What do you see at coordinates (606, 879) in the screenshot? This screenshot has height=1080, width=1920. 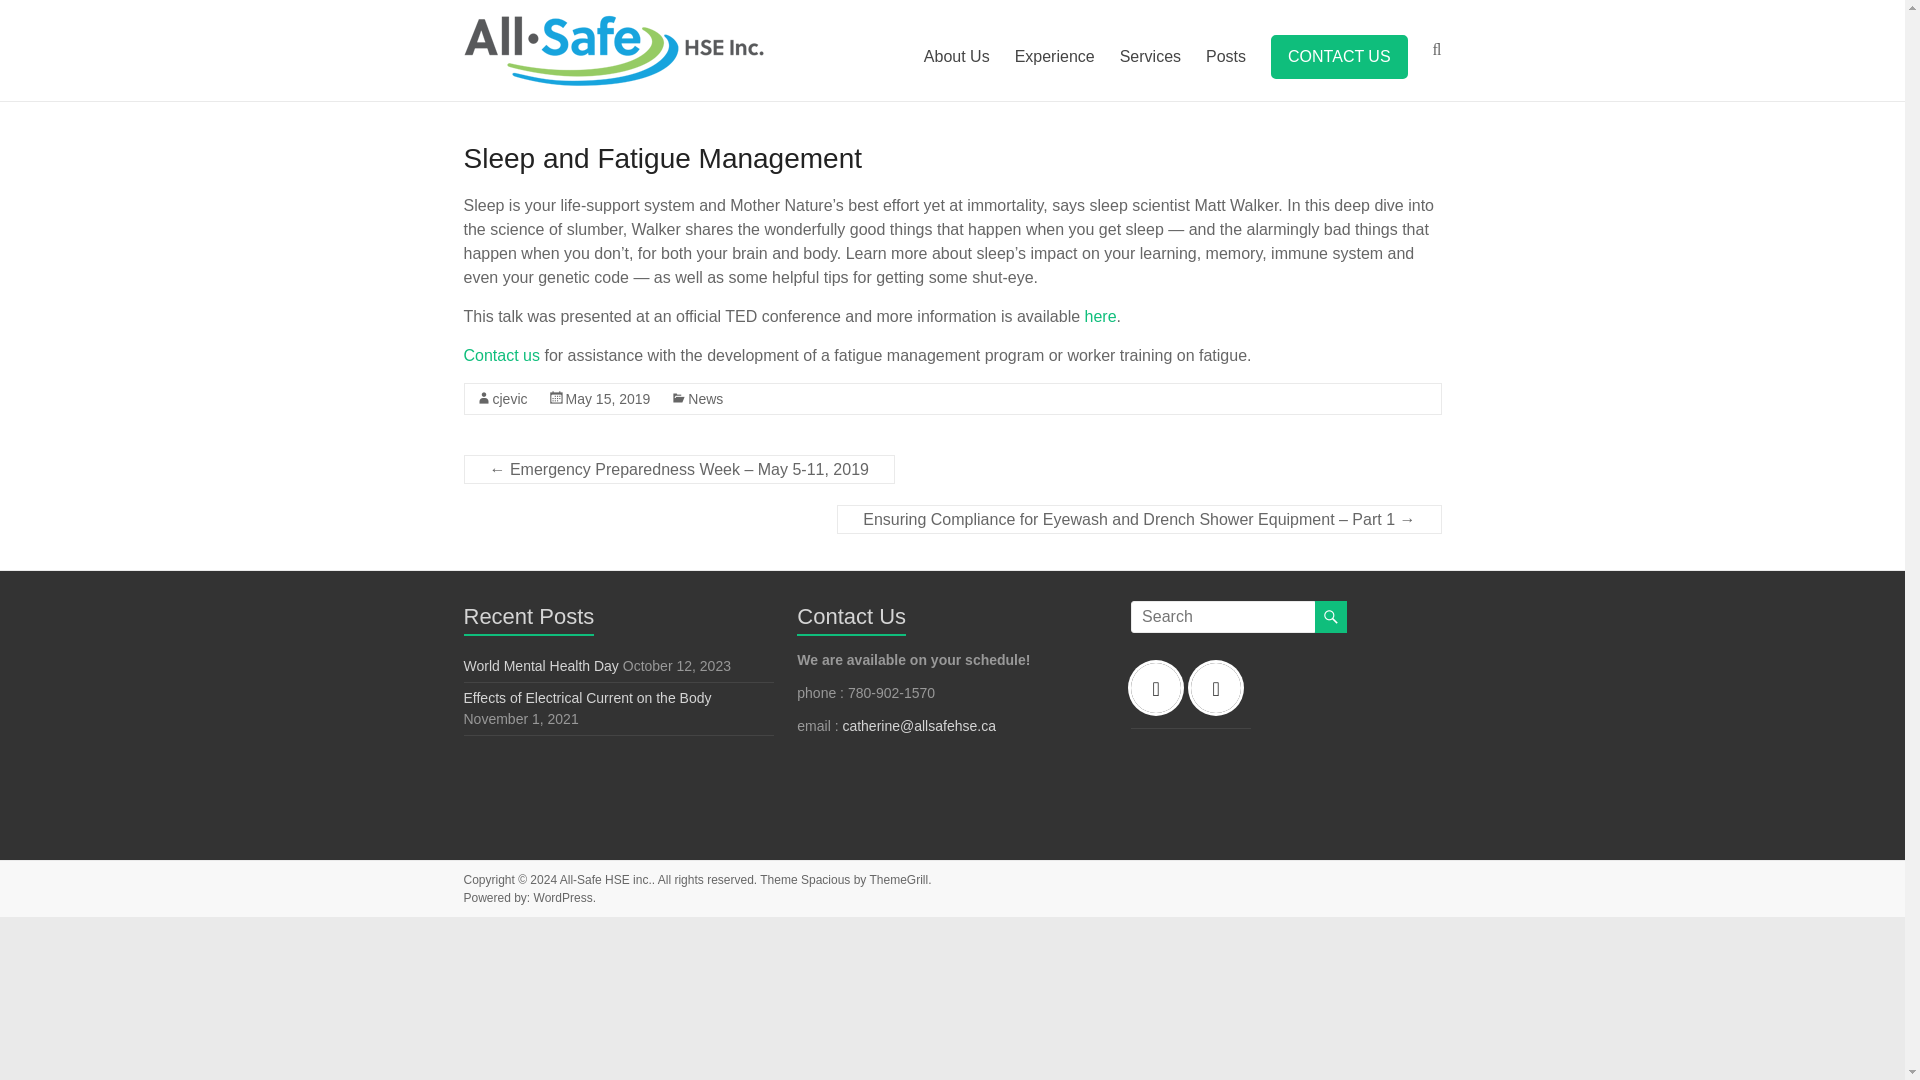 I see `All-Safe HSE inc.` at bounding box center [606, 879].